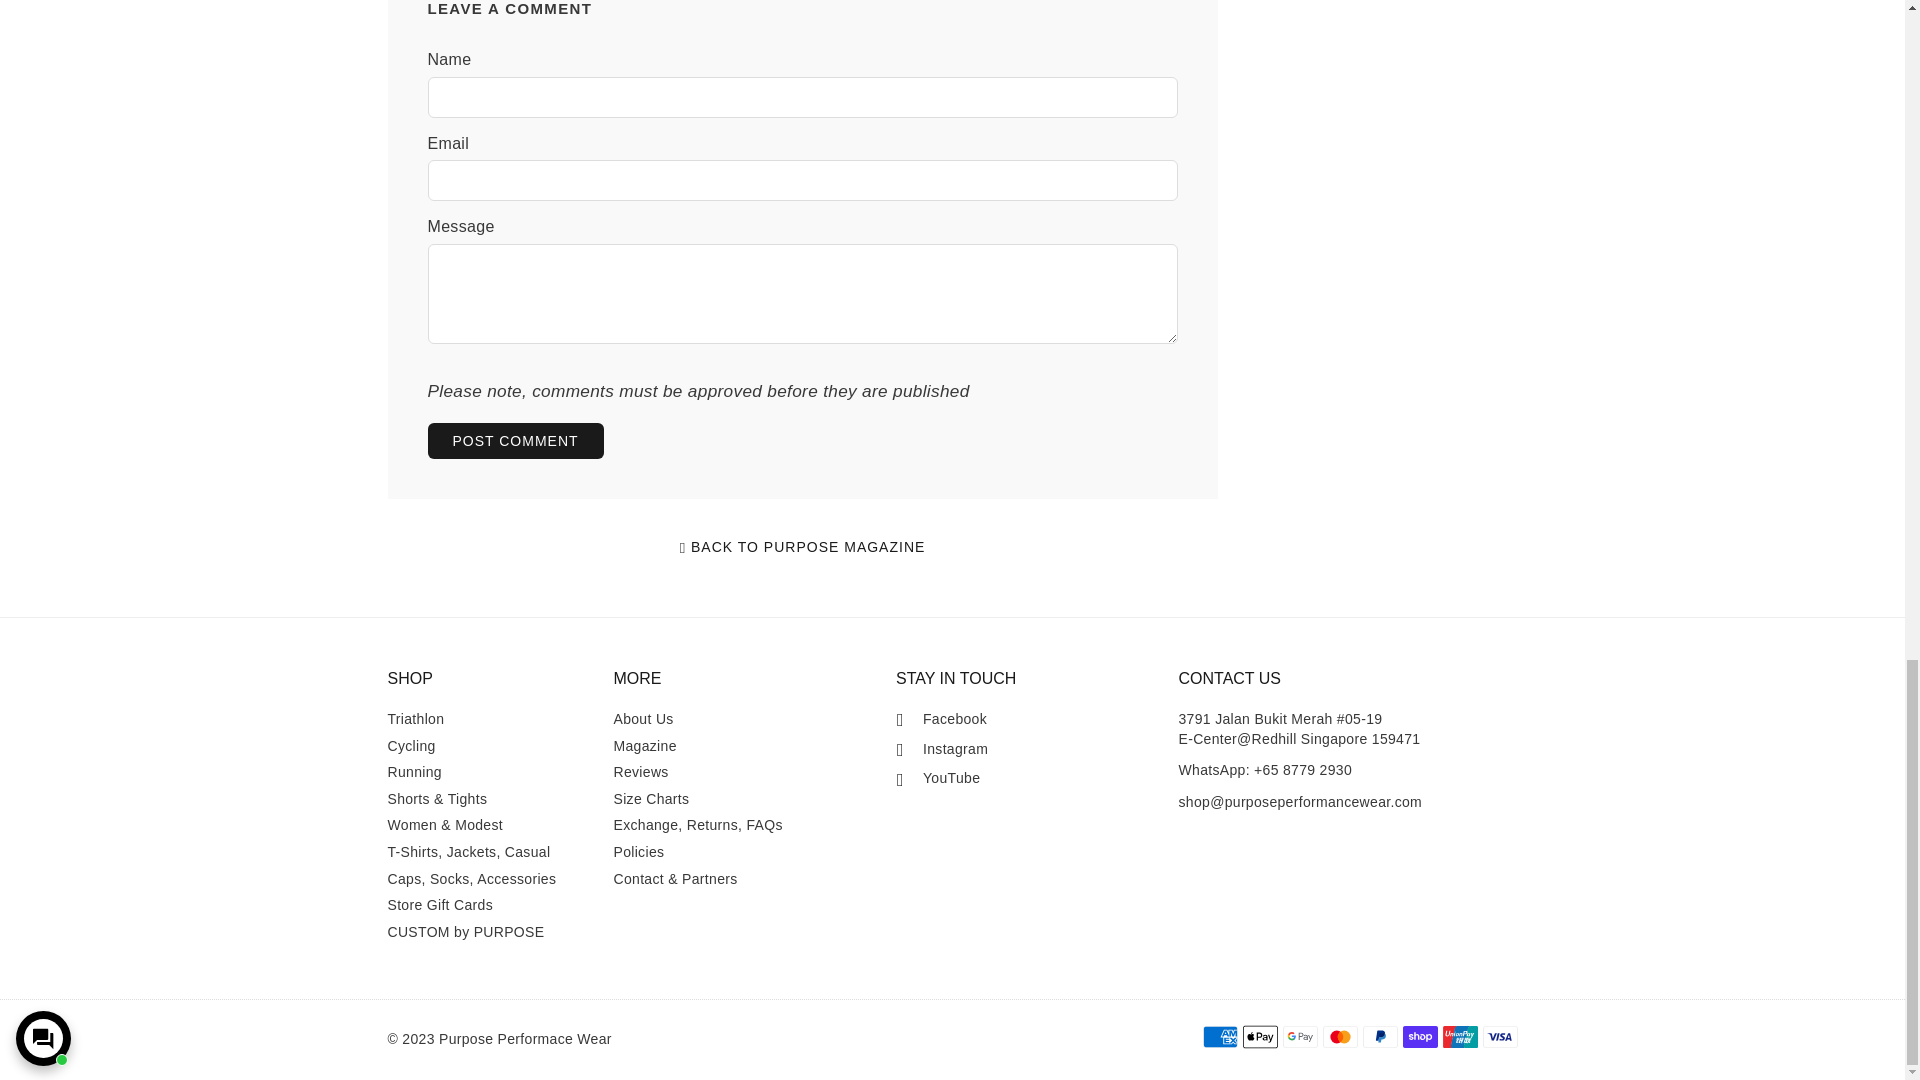  What do you see at coordinates (516, 441) in the screenshot?
I see `Post comment` at bounding box center [516, 441].